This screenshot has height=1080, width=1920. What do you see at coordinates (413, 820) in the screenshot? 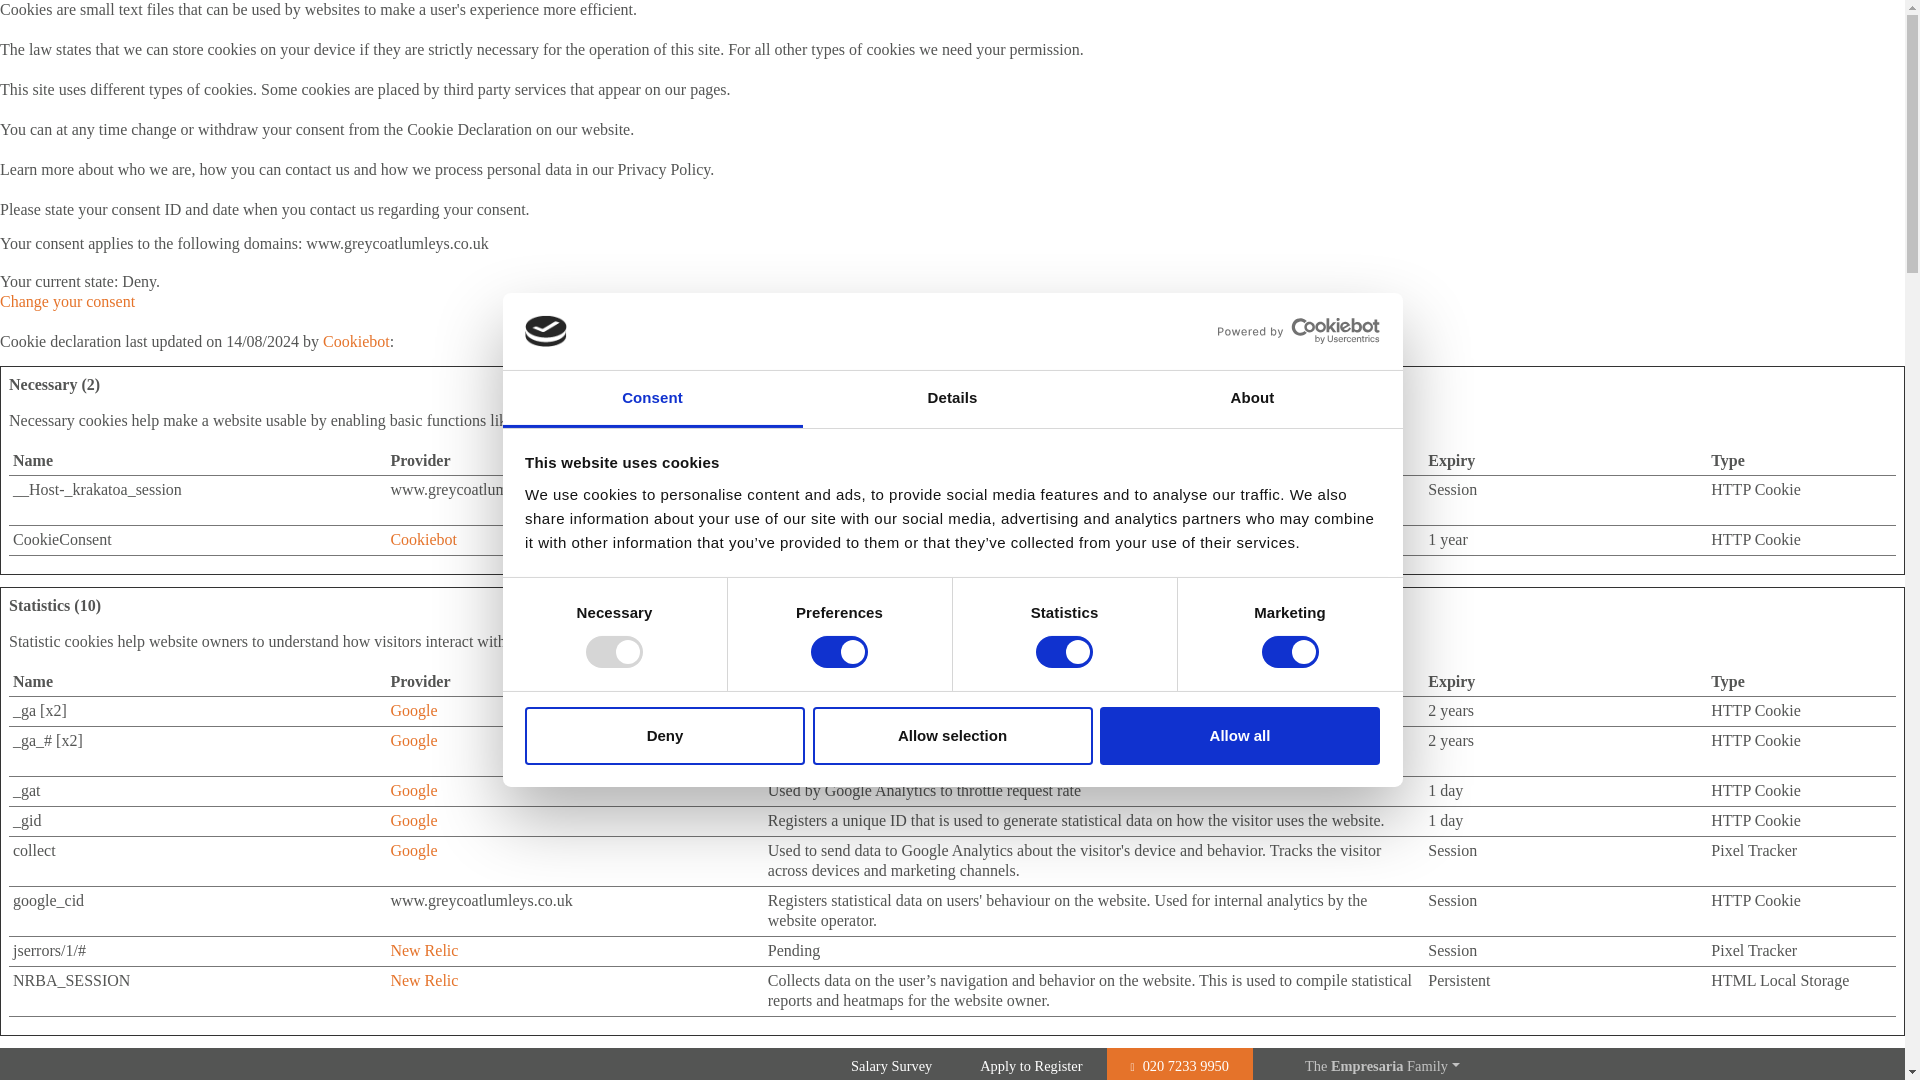
I see `Google's privacy policy` at bounding box center [413, 820].